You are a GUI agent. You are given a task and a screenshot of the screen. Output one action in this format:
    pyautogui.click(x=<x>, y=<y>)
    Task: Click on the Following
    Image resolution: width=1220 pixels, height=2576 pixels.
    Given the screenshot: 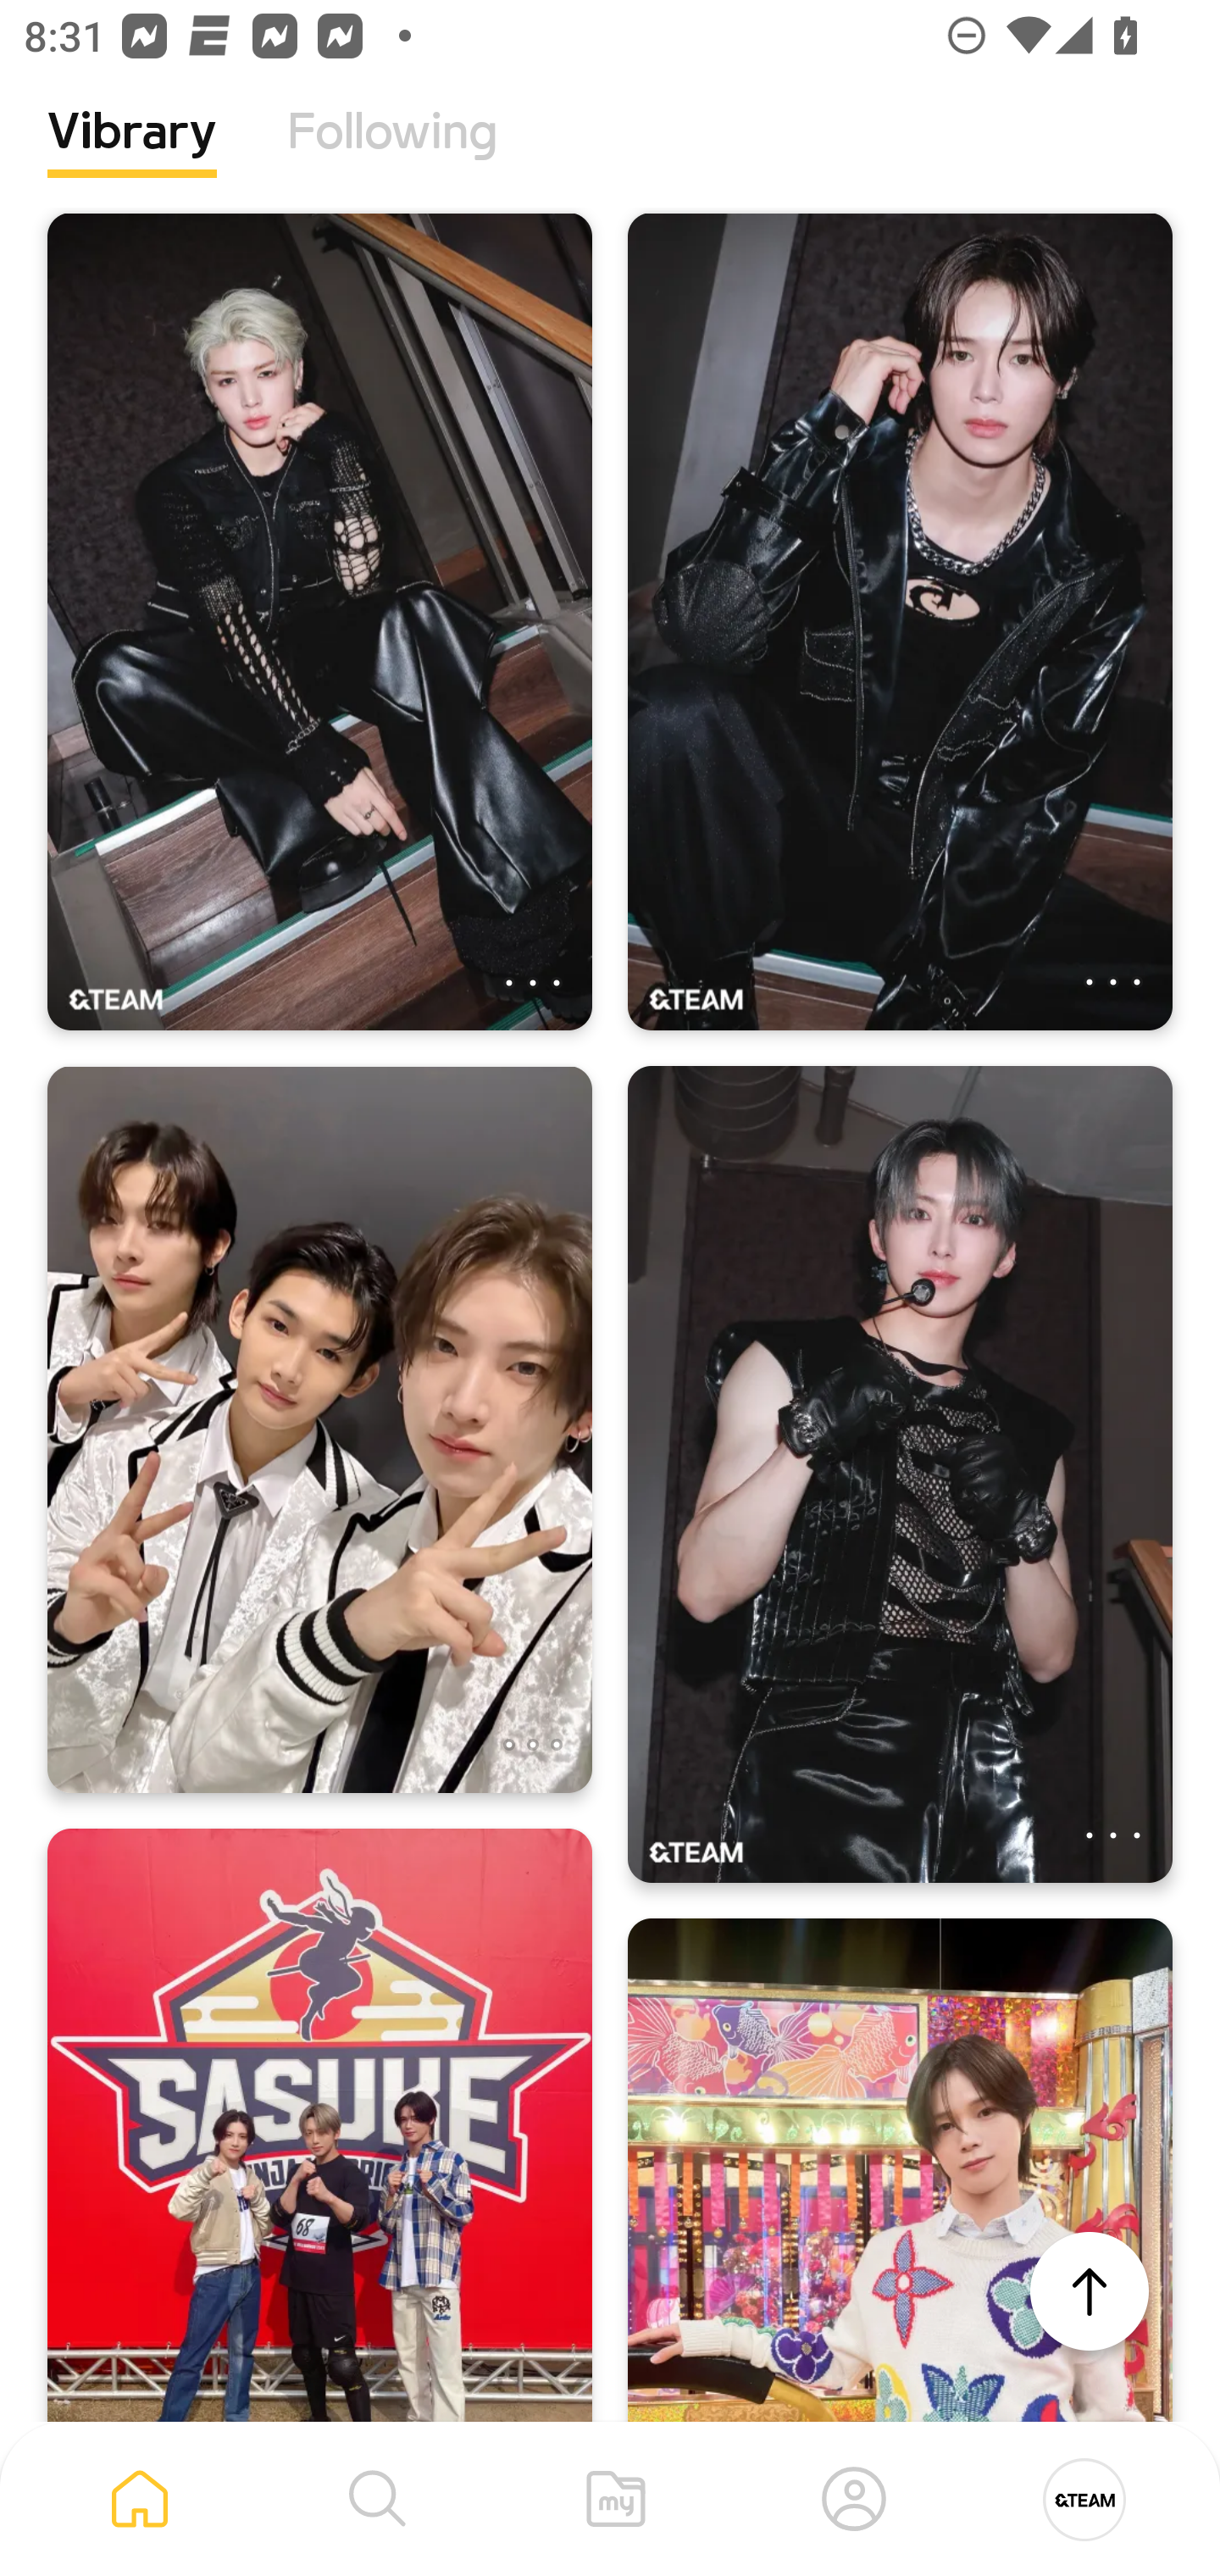 What is the action you would take?
    pyautogui.click(x=392, y=157)
    